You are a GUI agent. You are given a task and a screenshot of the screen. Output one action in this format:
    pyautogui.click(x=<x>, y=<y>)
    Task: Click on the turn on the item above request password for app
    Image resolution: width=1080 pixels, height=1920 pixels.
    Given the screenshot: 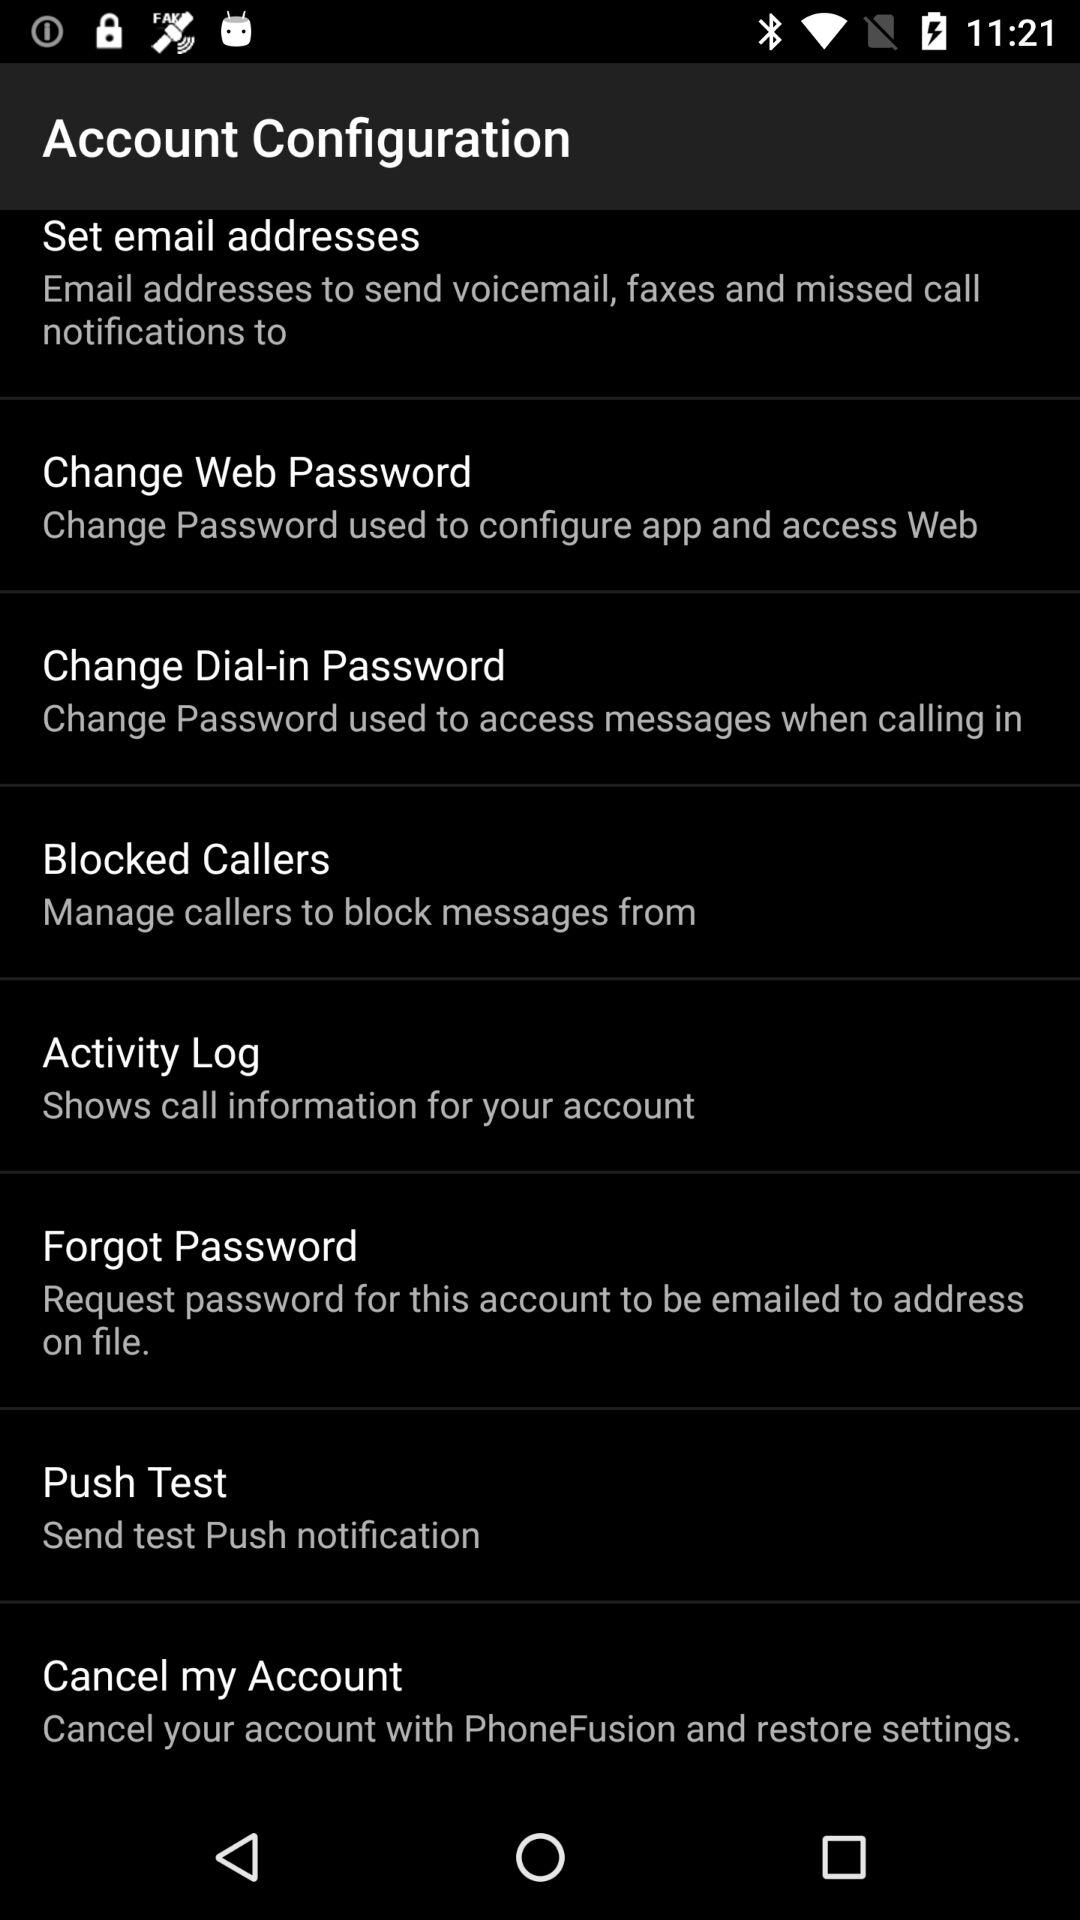 What is the action you would take?
    pyautogui.click(x=200, y=1244)
    